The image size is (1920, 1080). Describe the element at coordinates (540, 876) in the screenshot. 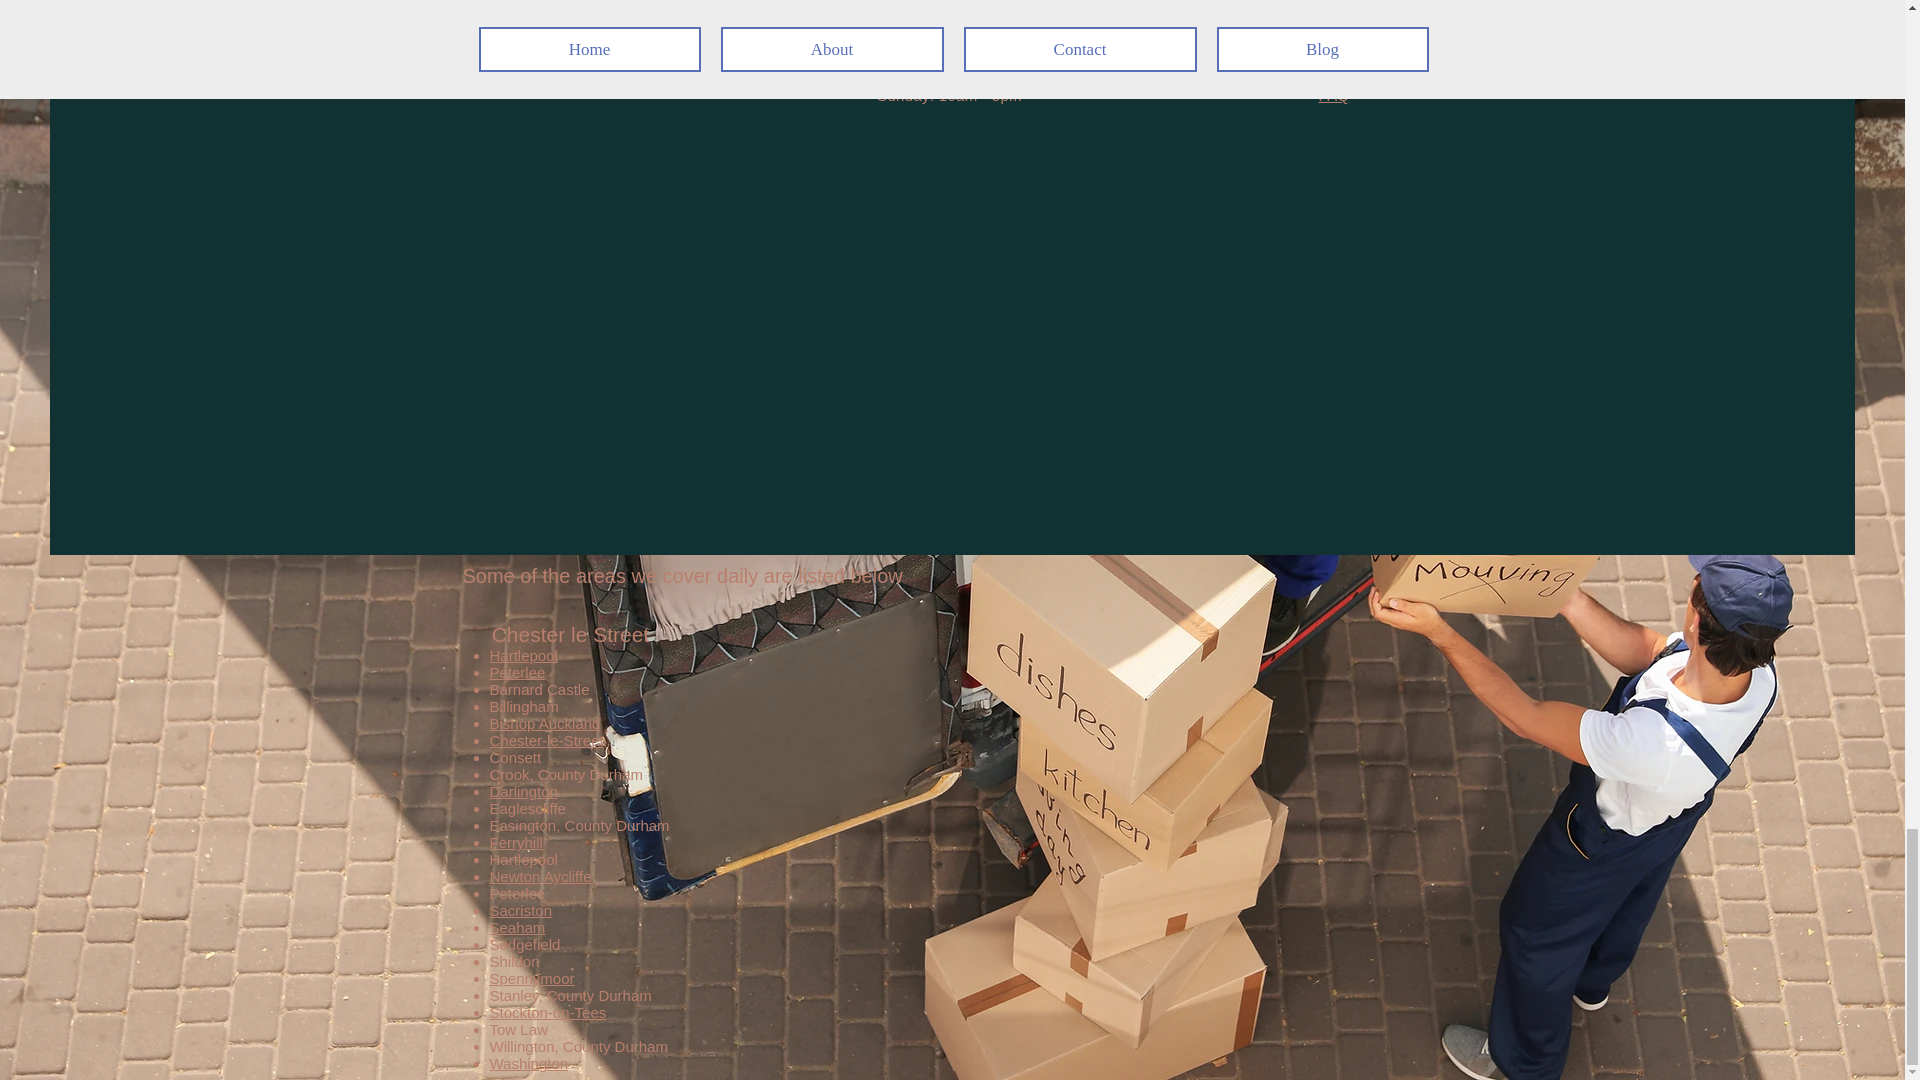

I see `Newton Aycliffe` at that location.